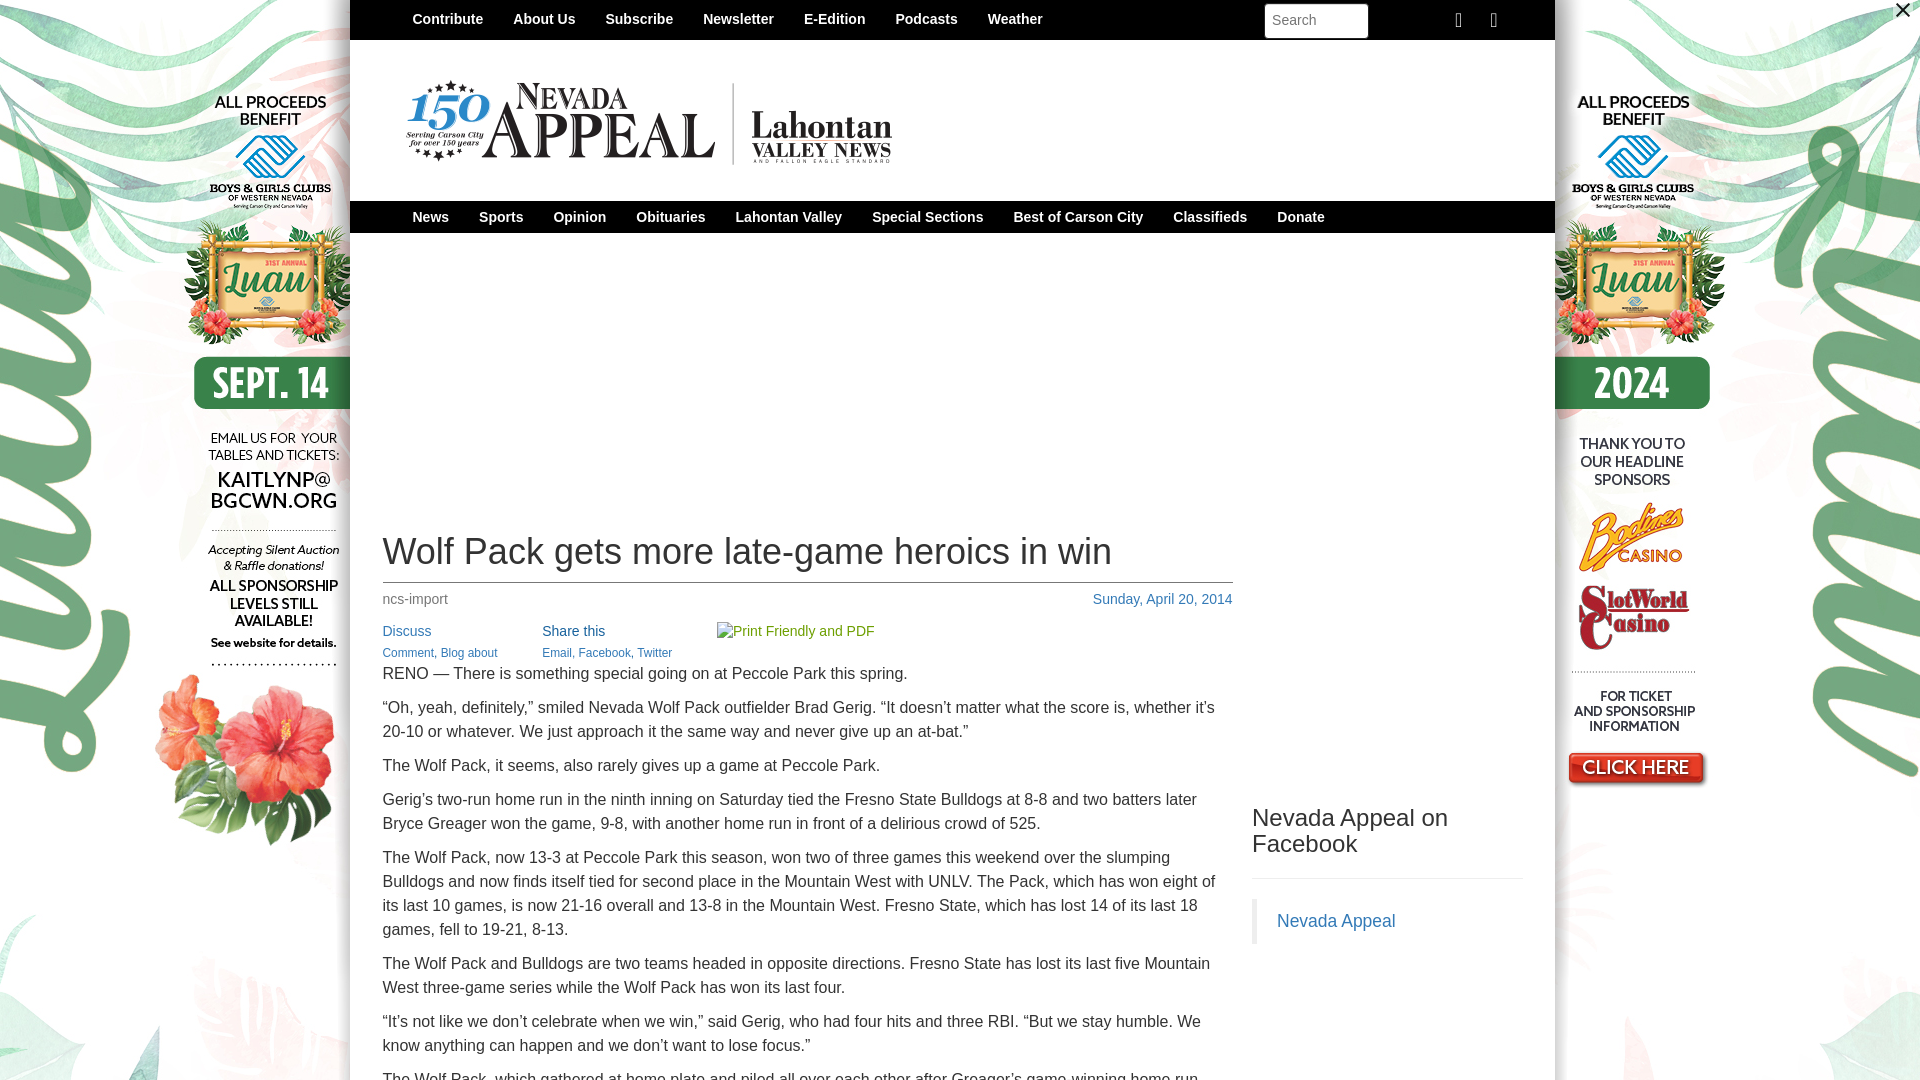 The image size is (1920, 1080). Describe the element at coordinates (738, 18) in the screenshot. I see `Newsletter` at that location.